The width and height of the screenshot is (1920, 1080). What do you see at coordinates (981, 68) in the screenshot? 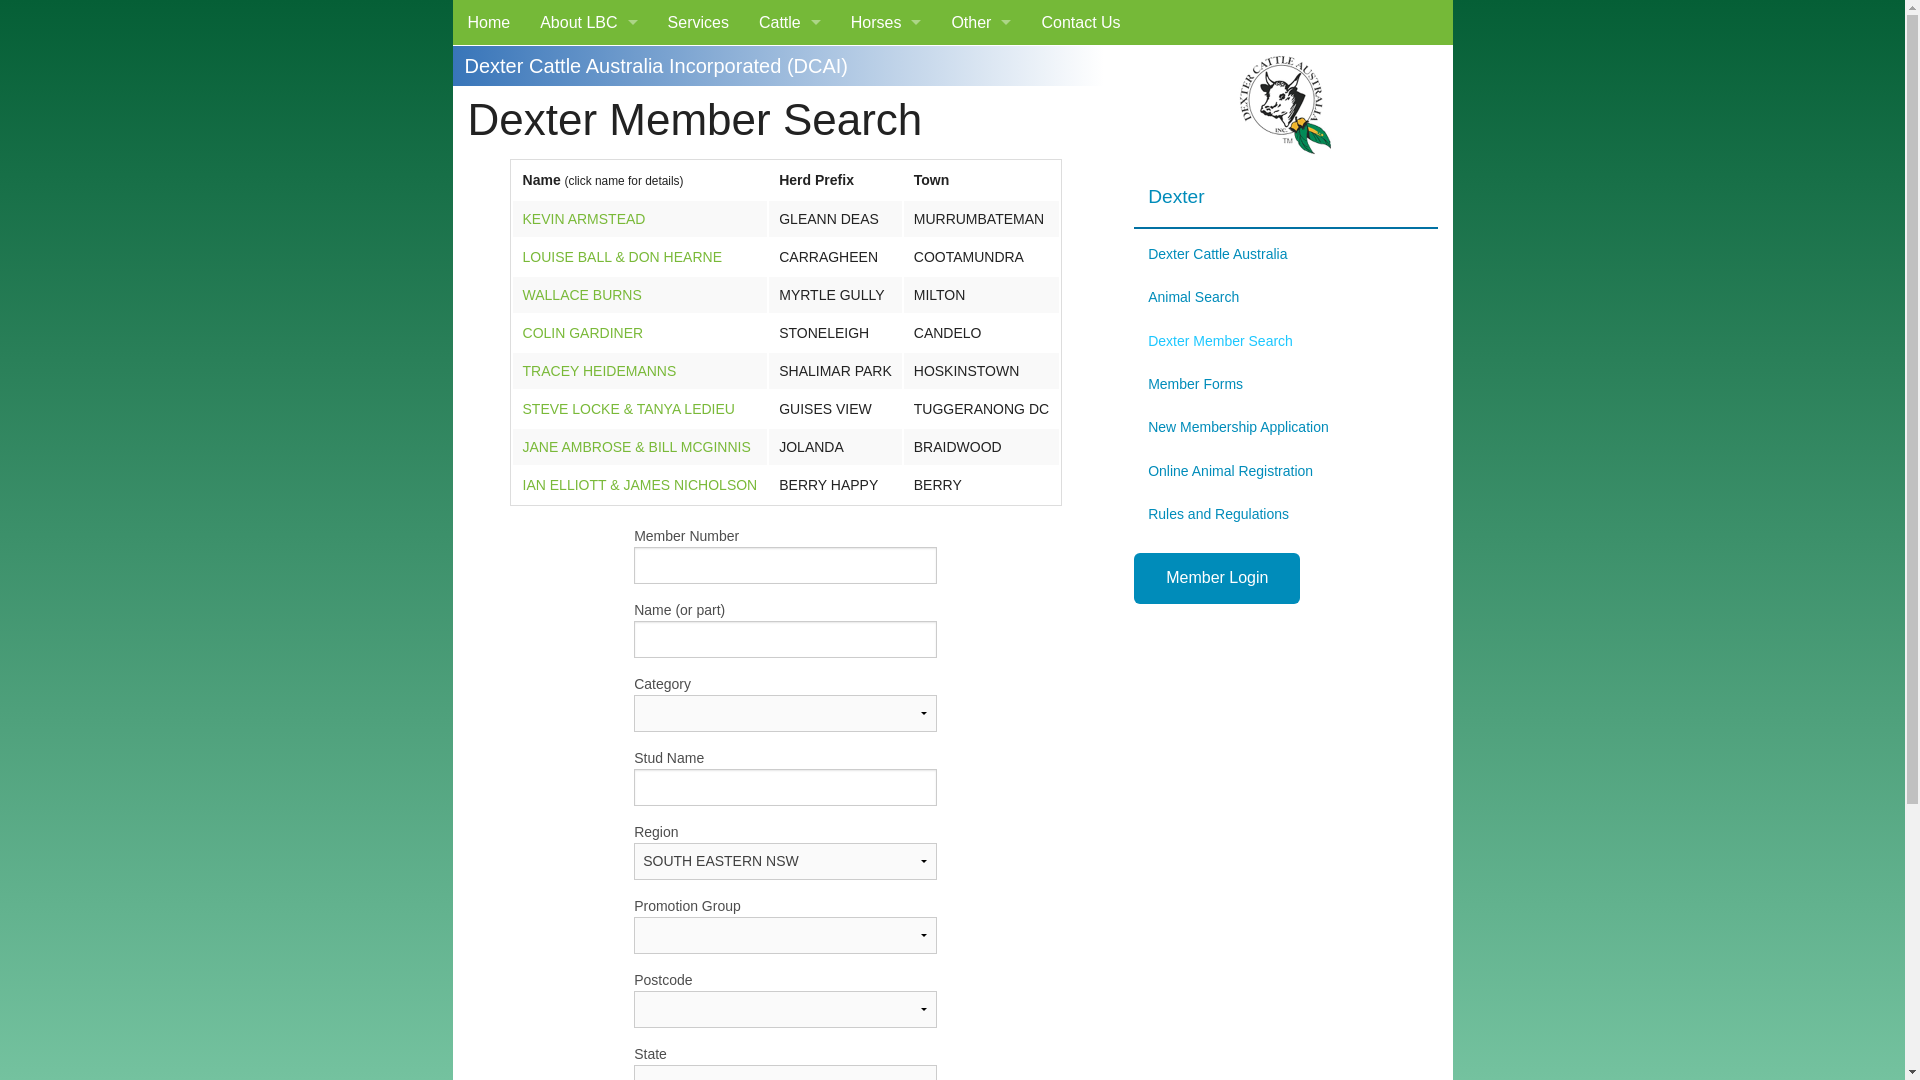
I see `Boer Goat` at bounding box center [981, 68].